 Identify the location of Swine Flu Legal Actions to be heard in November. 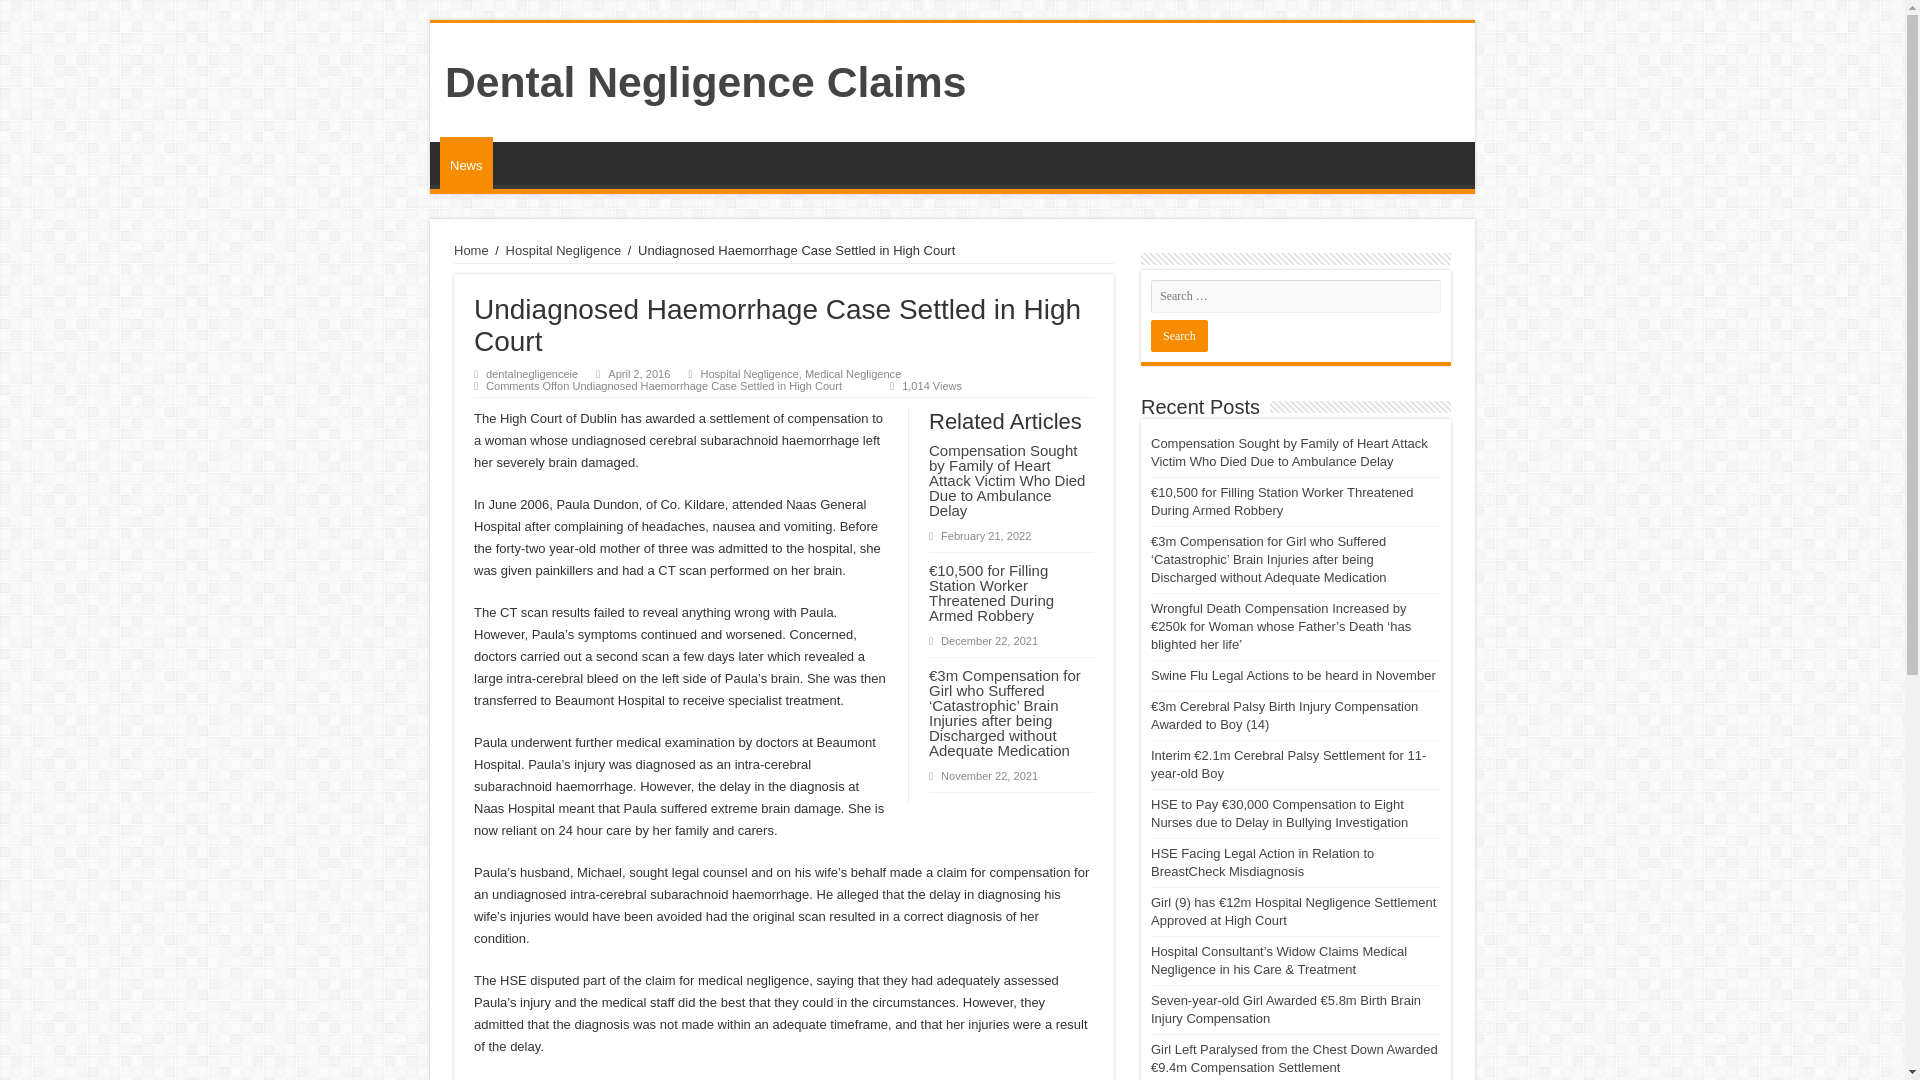
(1293, 675).